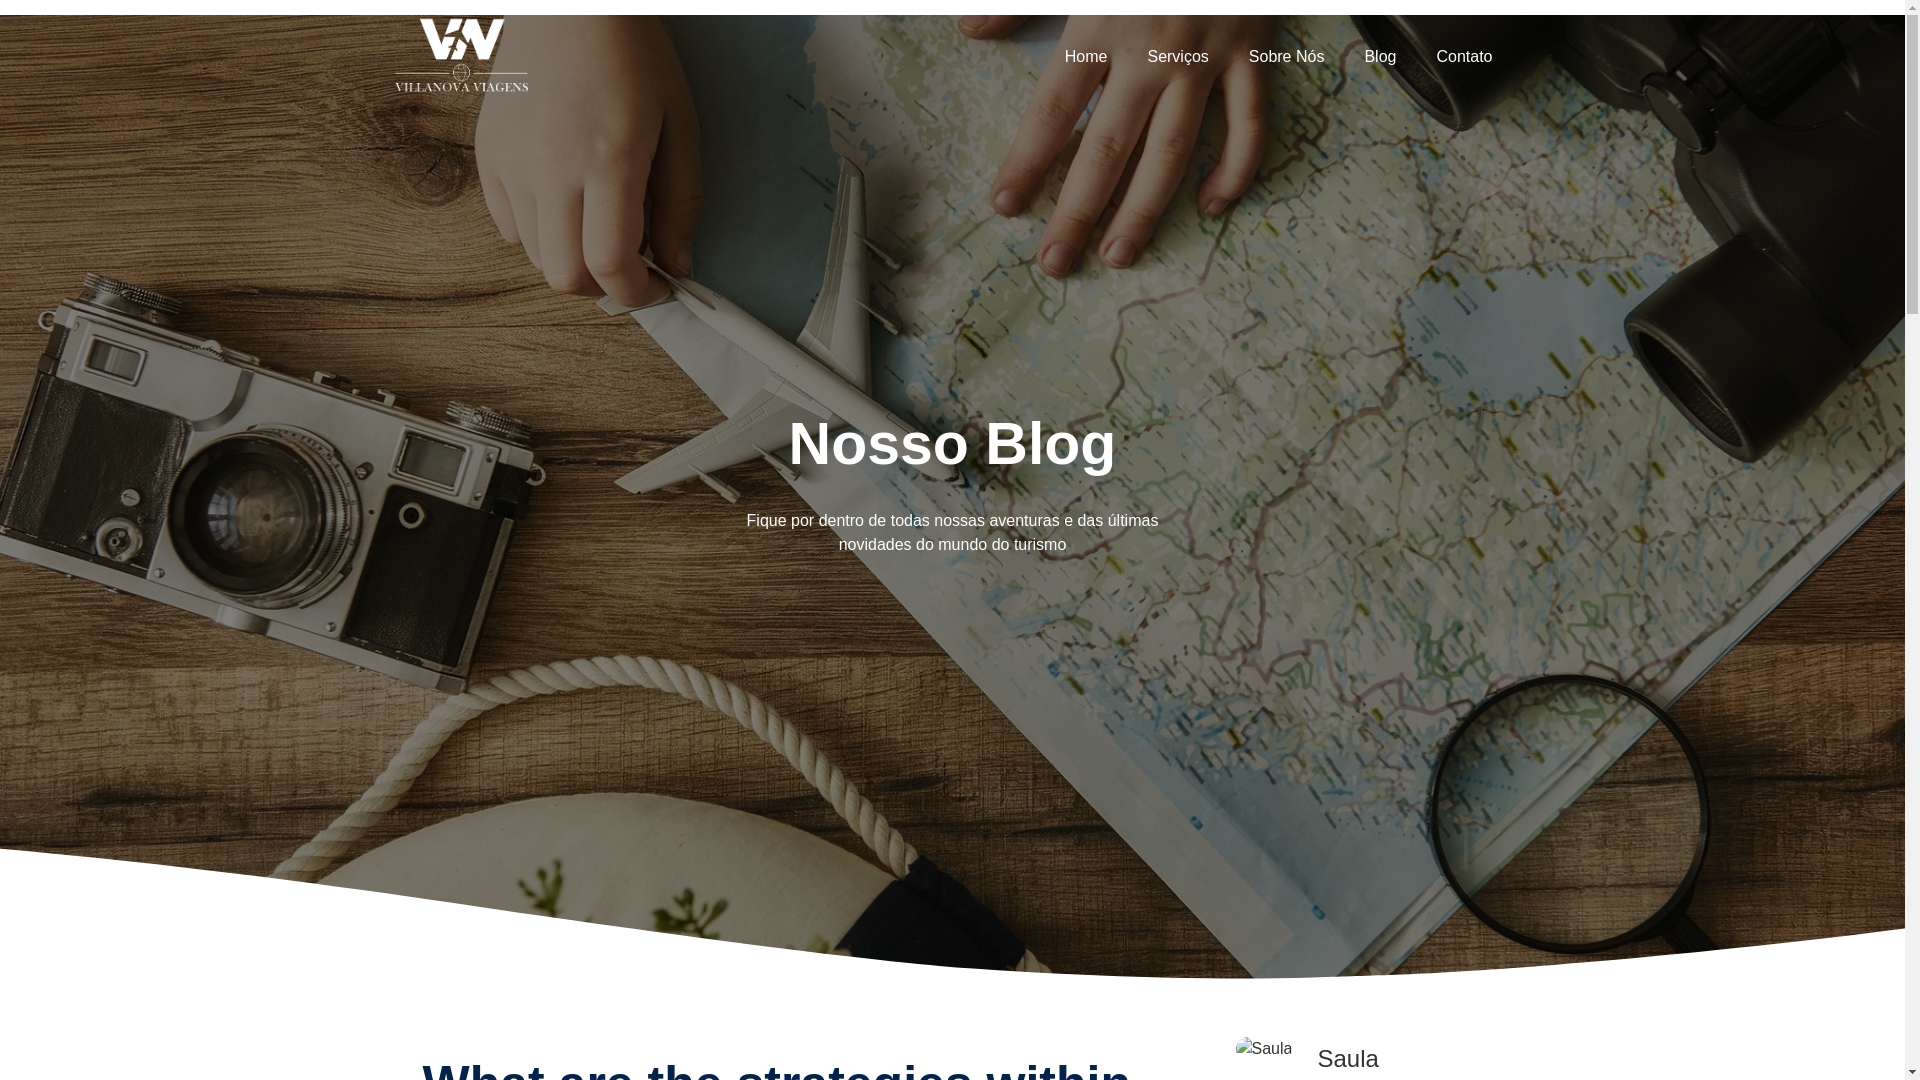  What do you see at coordinates (1464, 56) in the screenshot?
I see `Contato` at bounding box center [1464, 56].